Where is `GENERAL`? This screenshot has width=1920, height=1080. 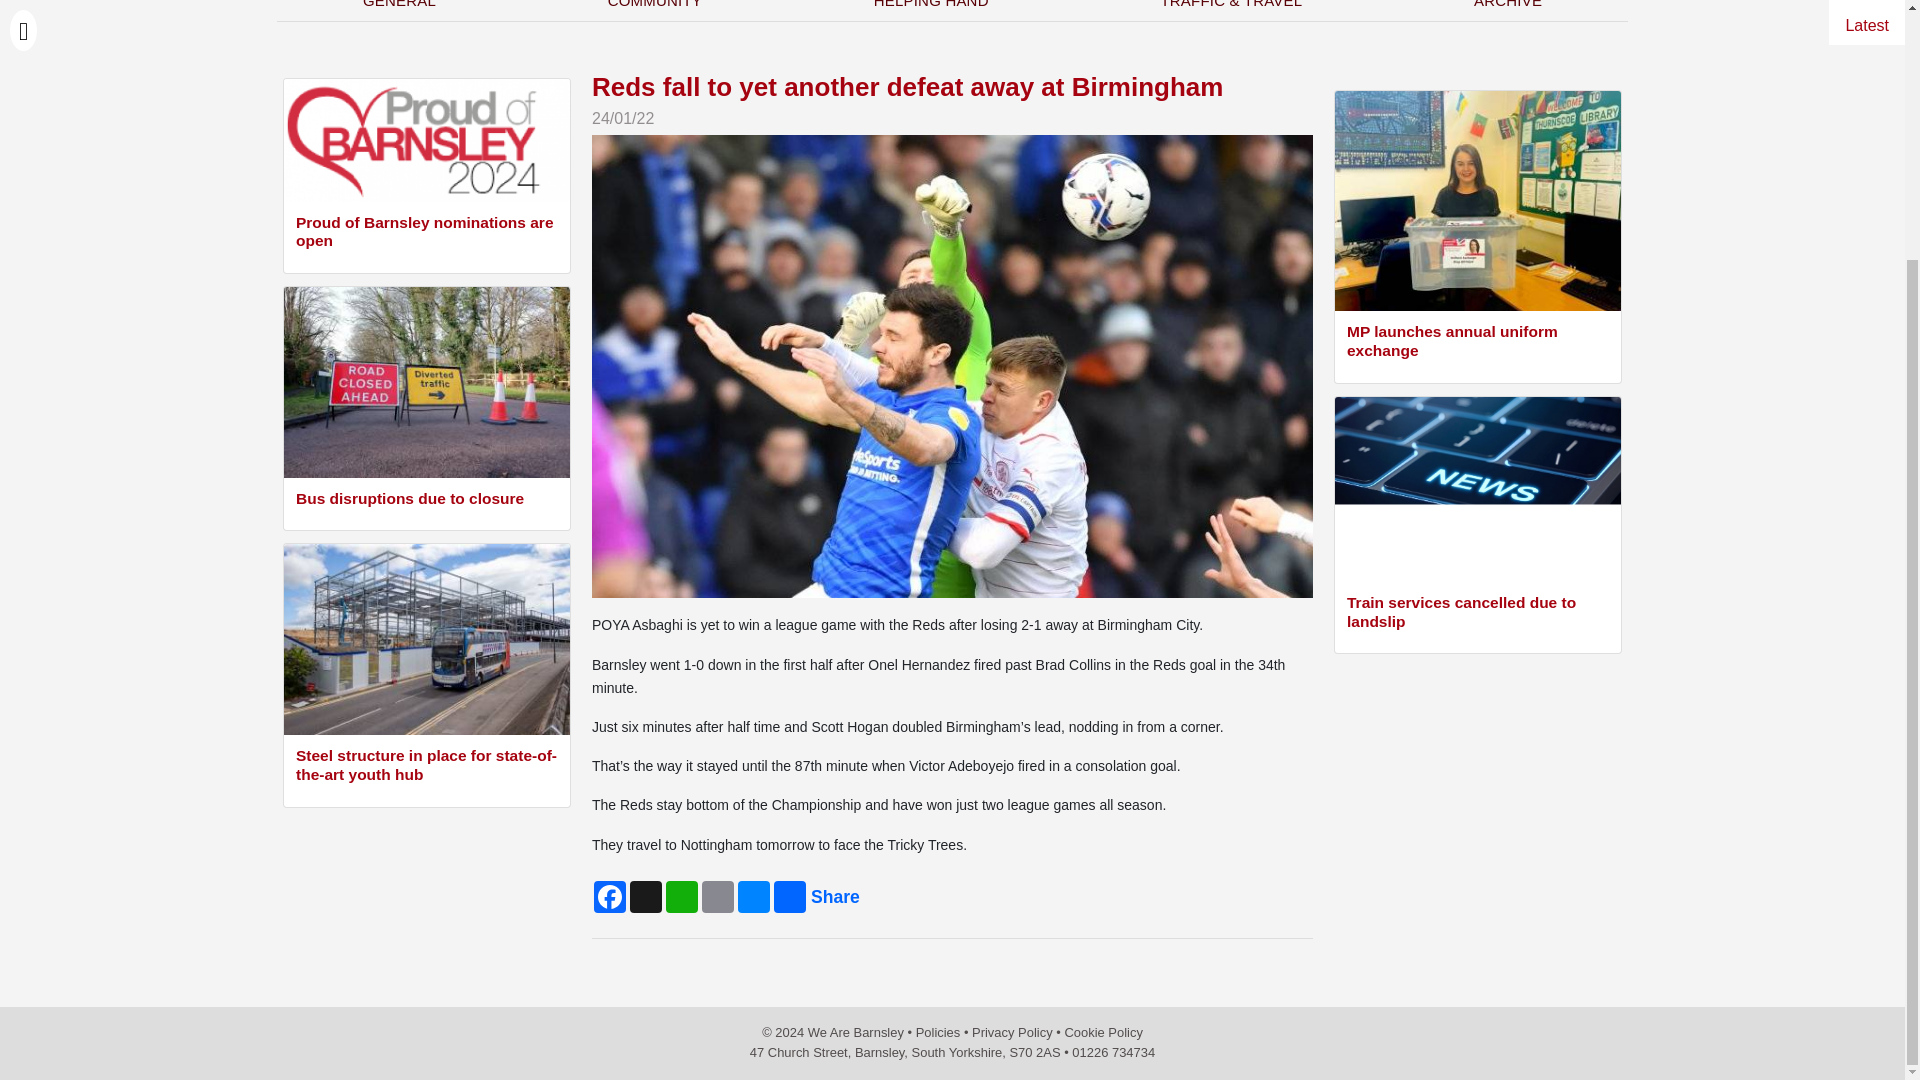 GENERAL is located at coordinates (399, 10).